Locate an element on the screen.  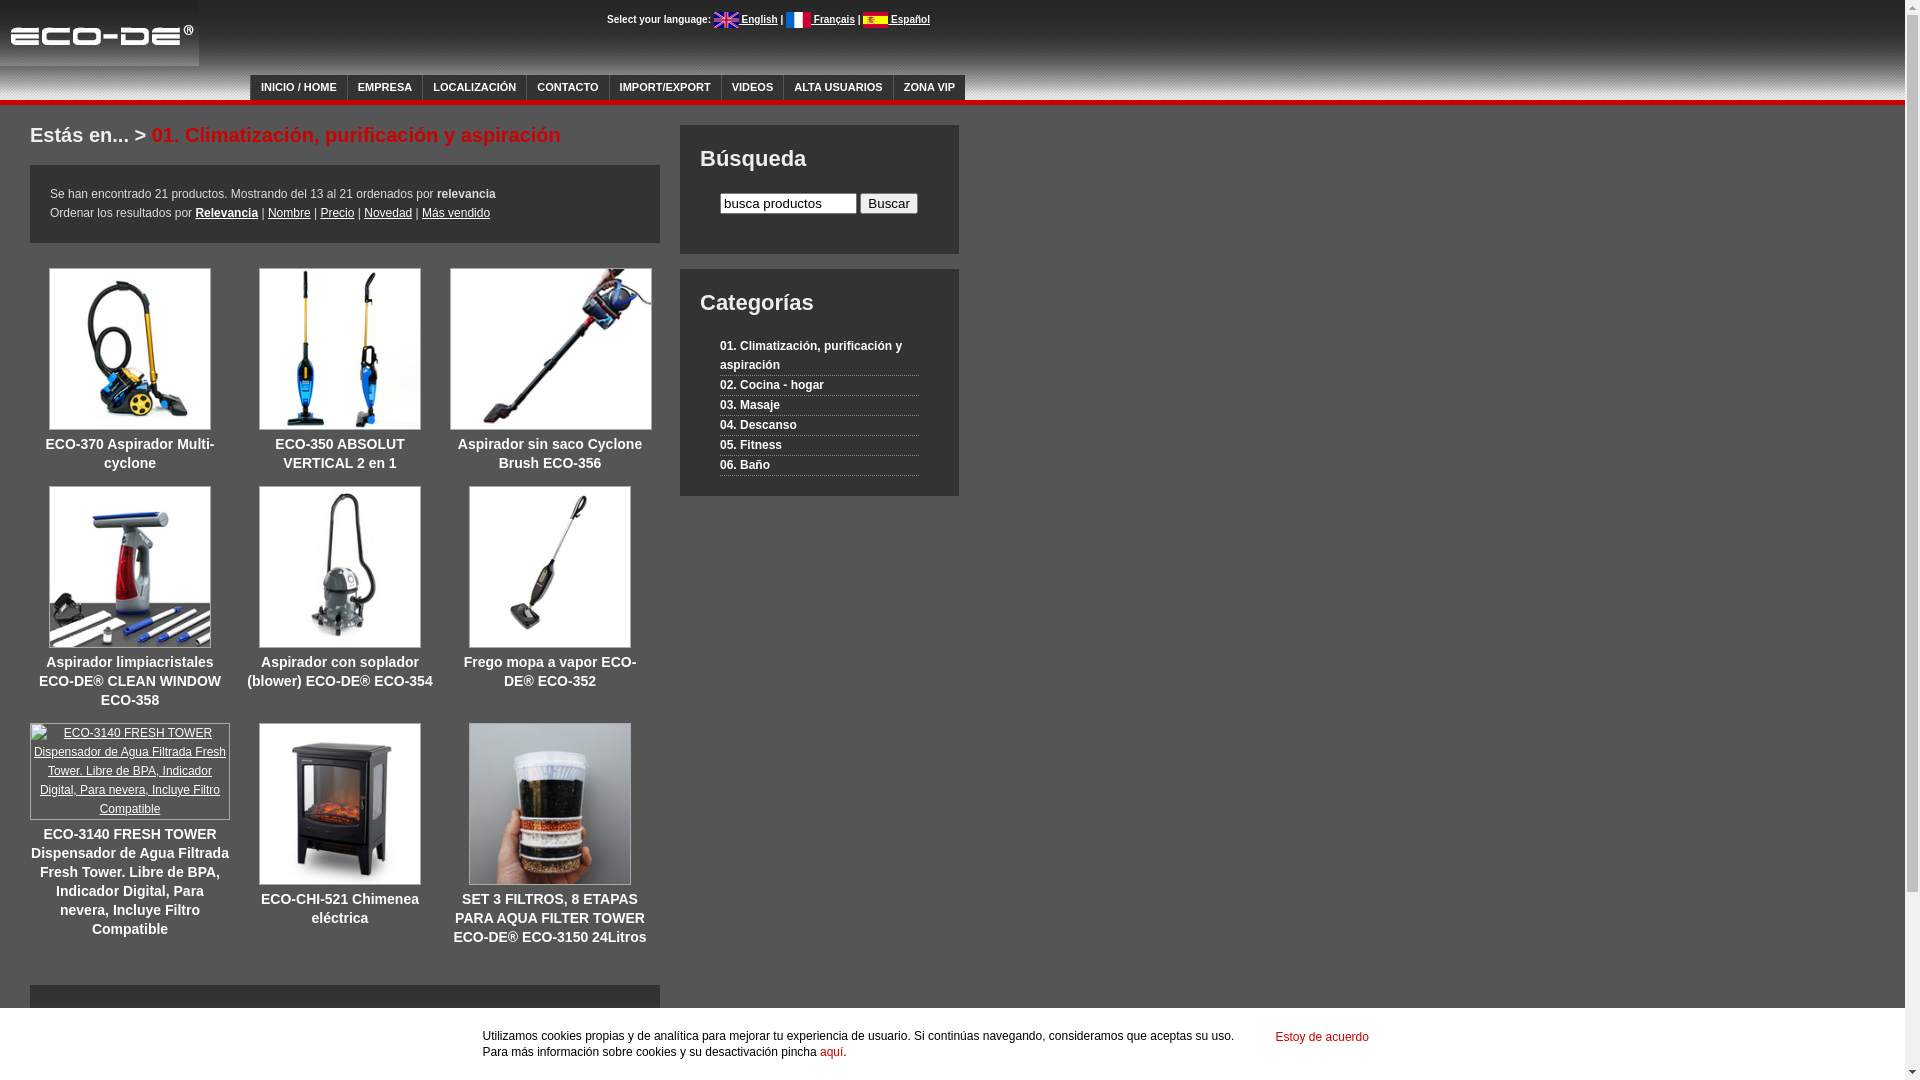
INICIO / HOME is located at coordinates (299, 88).